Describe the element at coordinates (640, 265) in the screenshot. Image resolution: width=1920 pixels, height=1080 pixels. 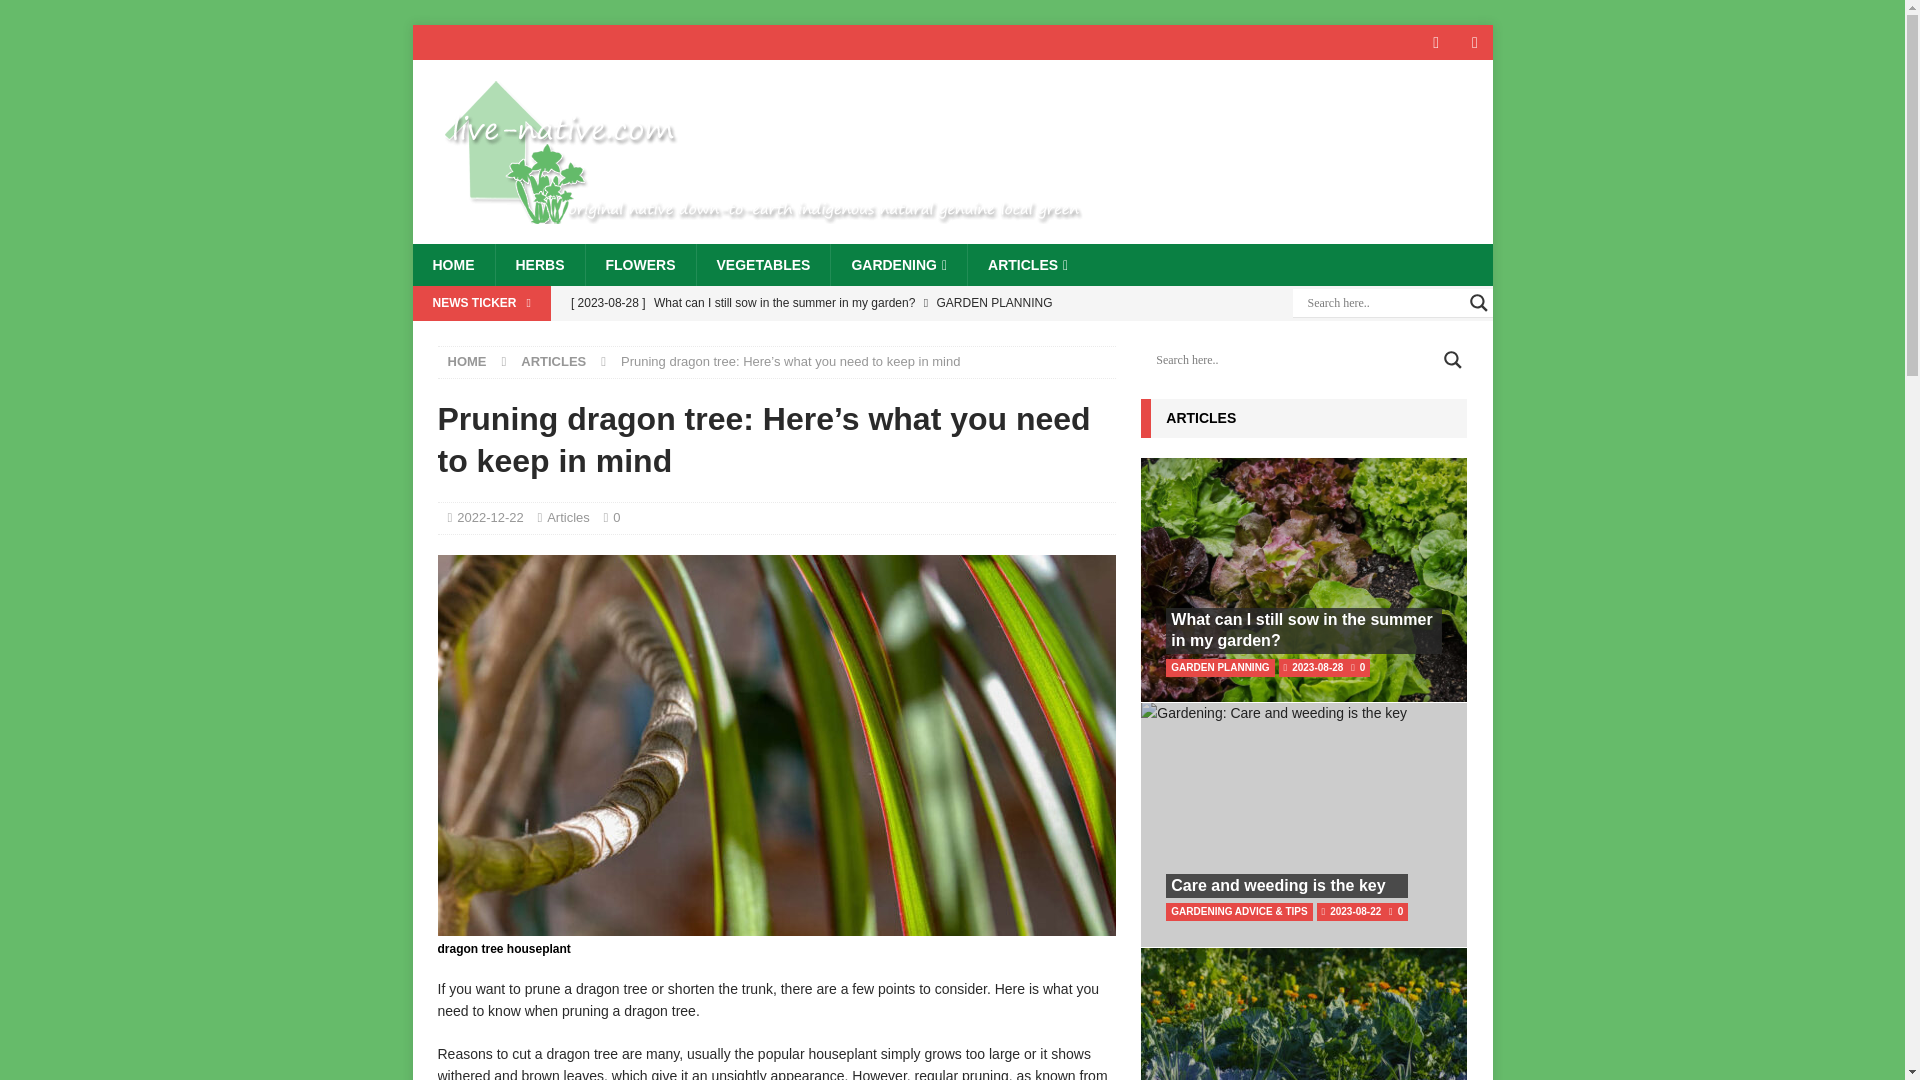
I see `FLOWERS` at that location.